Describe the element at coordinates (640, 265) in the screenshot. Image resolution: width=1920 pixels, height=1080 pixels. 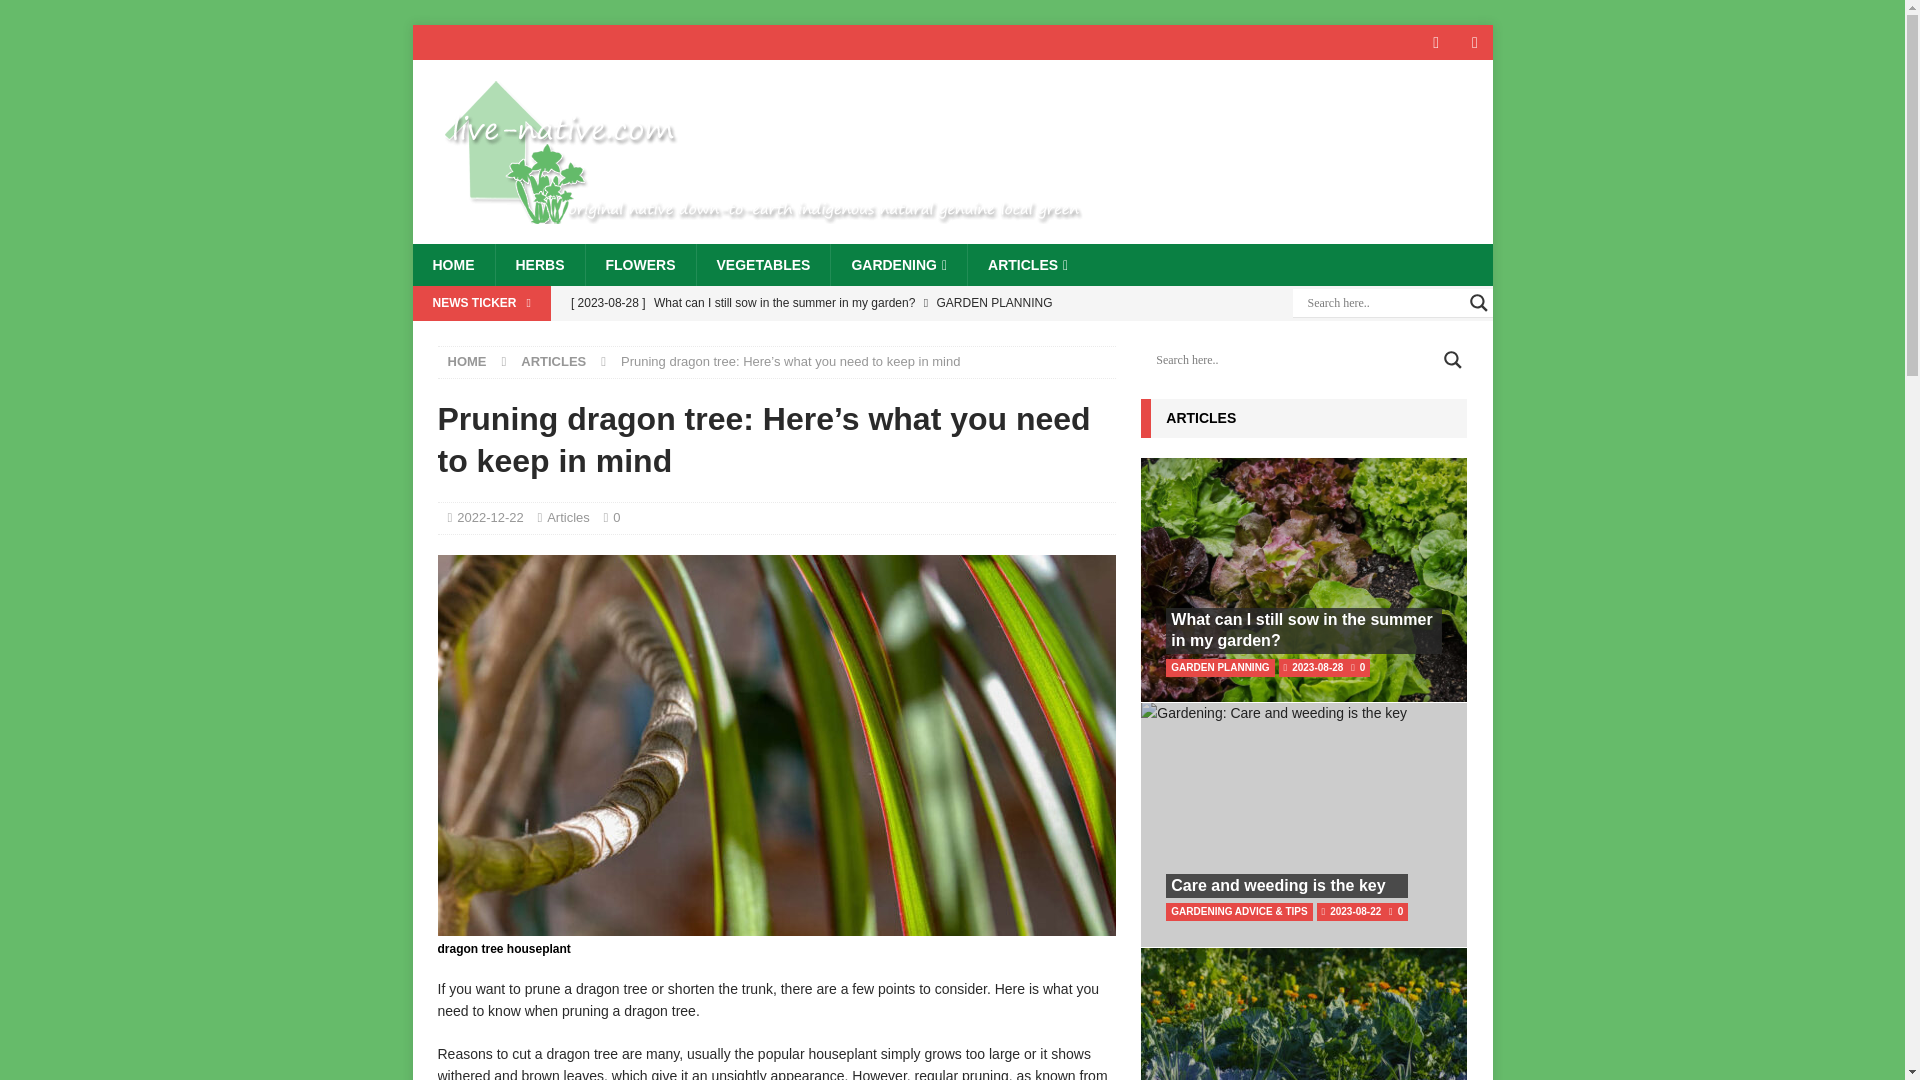
I see `FLOWERS` at that location.